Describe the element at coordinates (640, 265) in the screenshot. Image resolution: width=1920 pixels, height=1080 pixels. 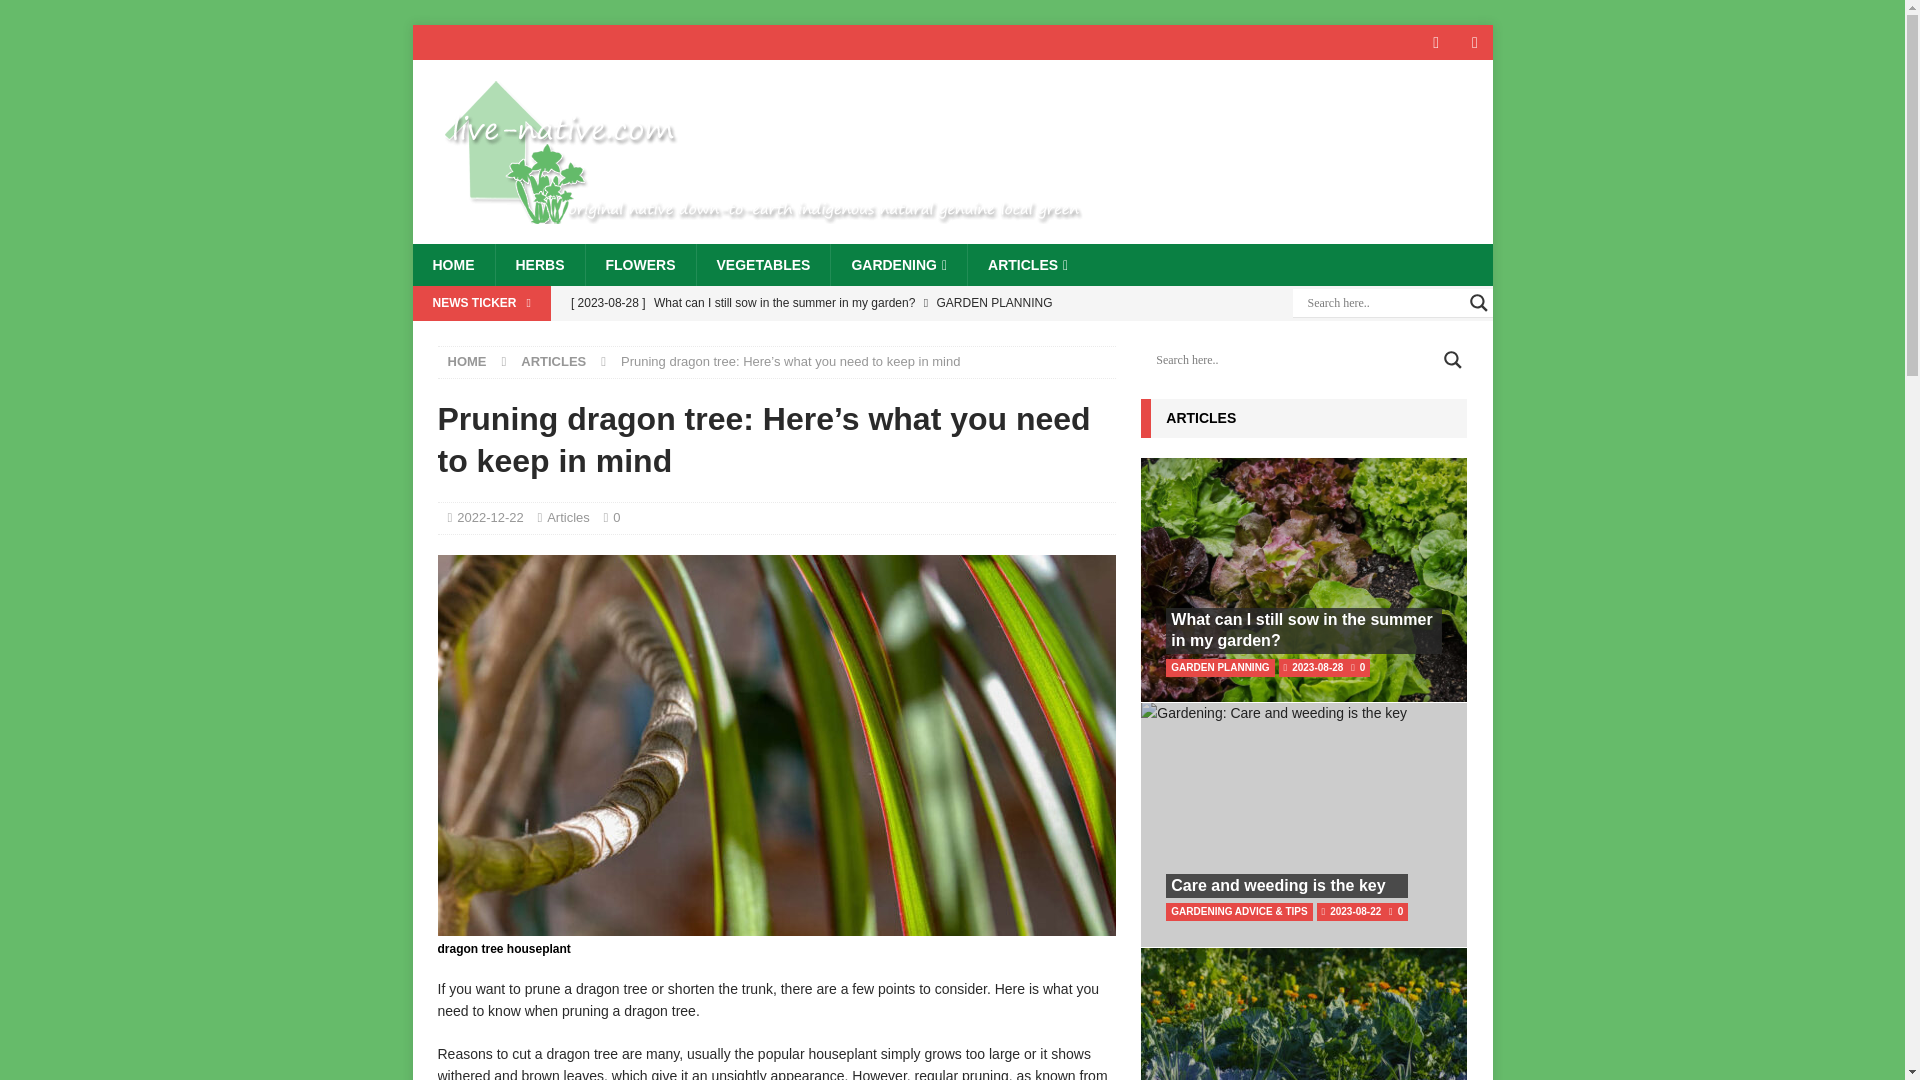
I see `FLOWERS` at that location.